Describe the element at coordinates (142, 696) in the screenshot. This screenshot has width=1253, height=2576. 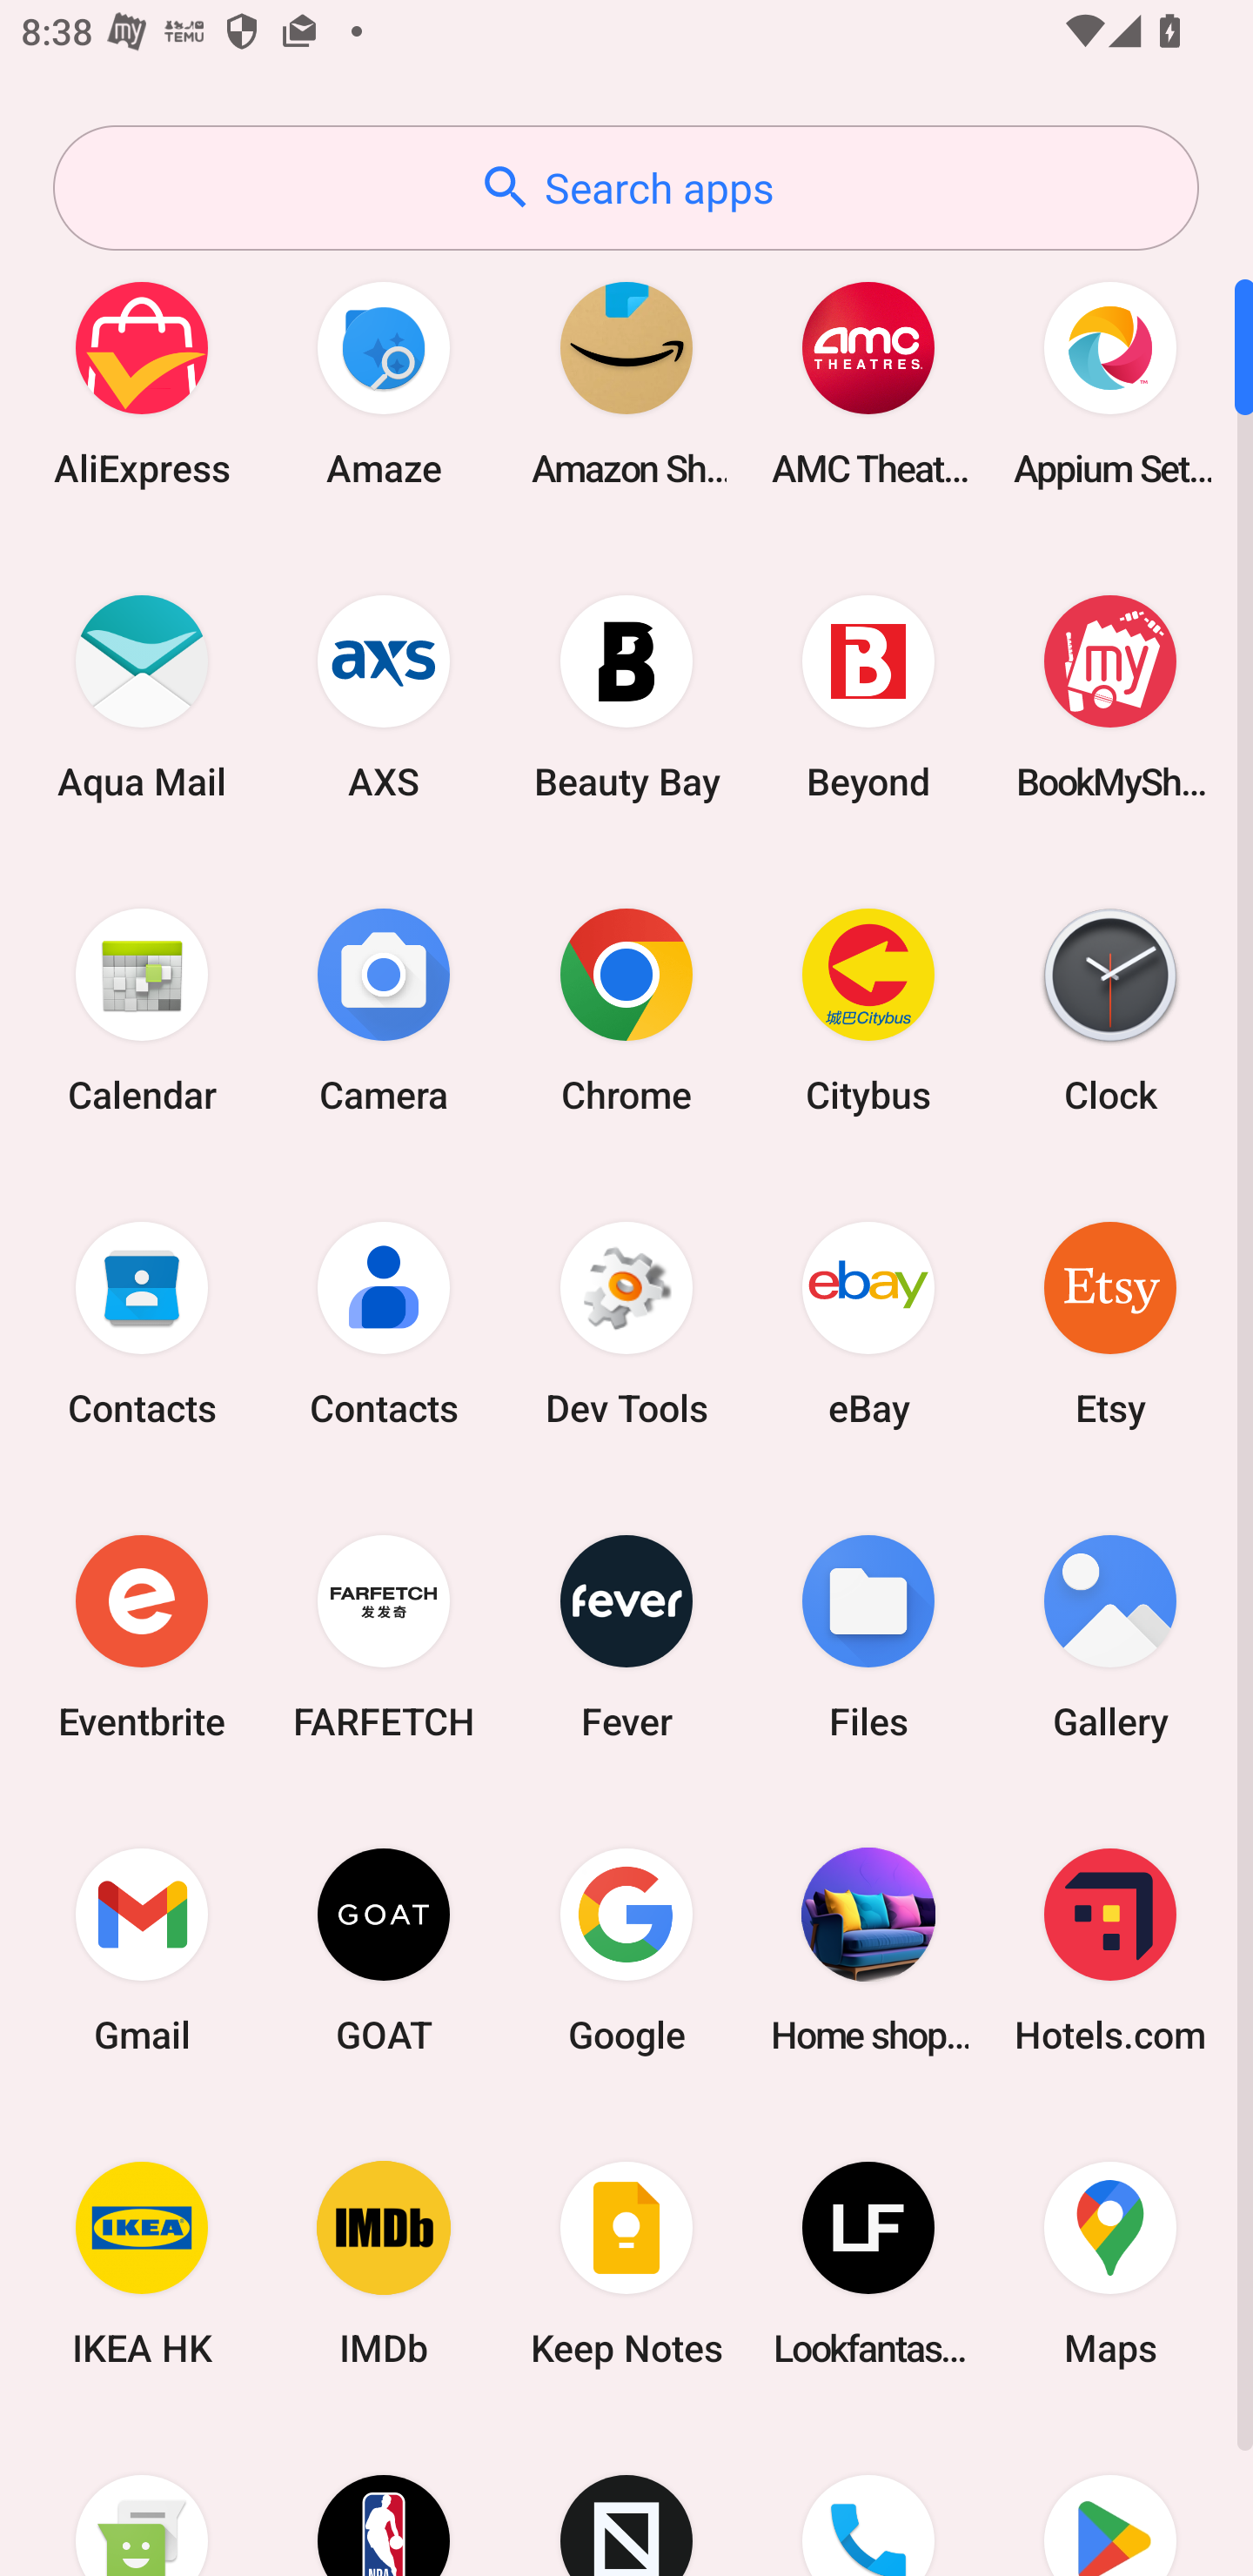
I see `Aqua Mail` at that location.